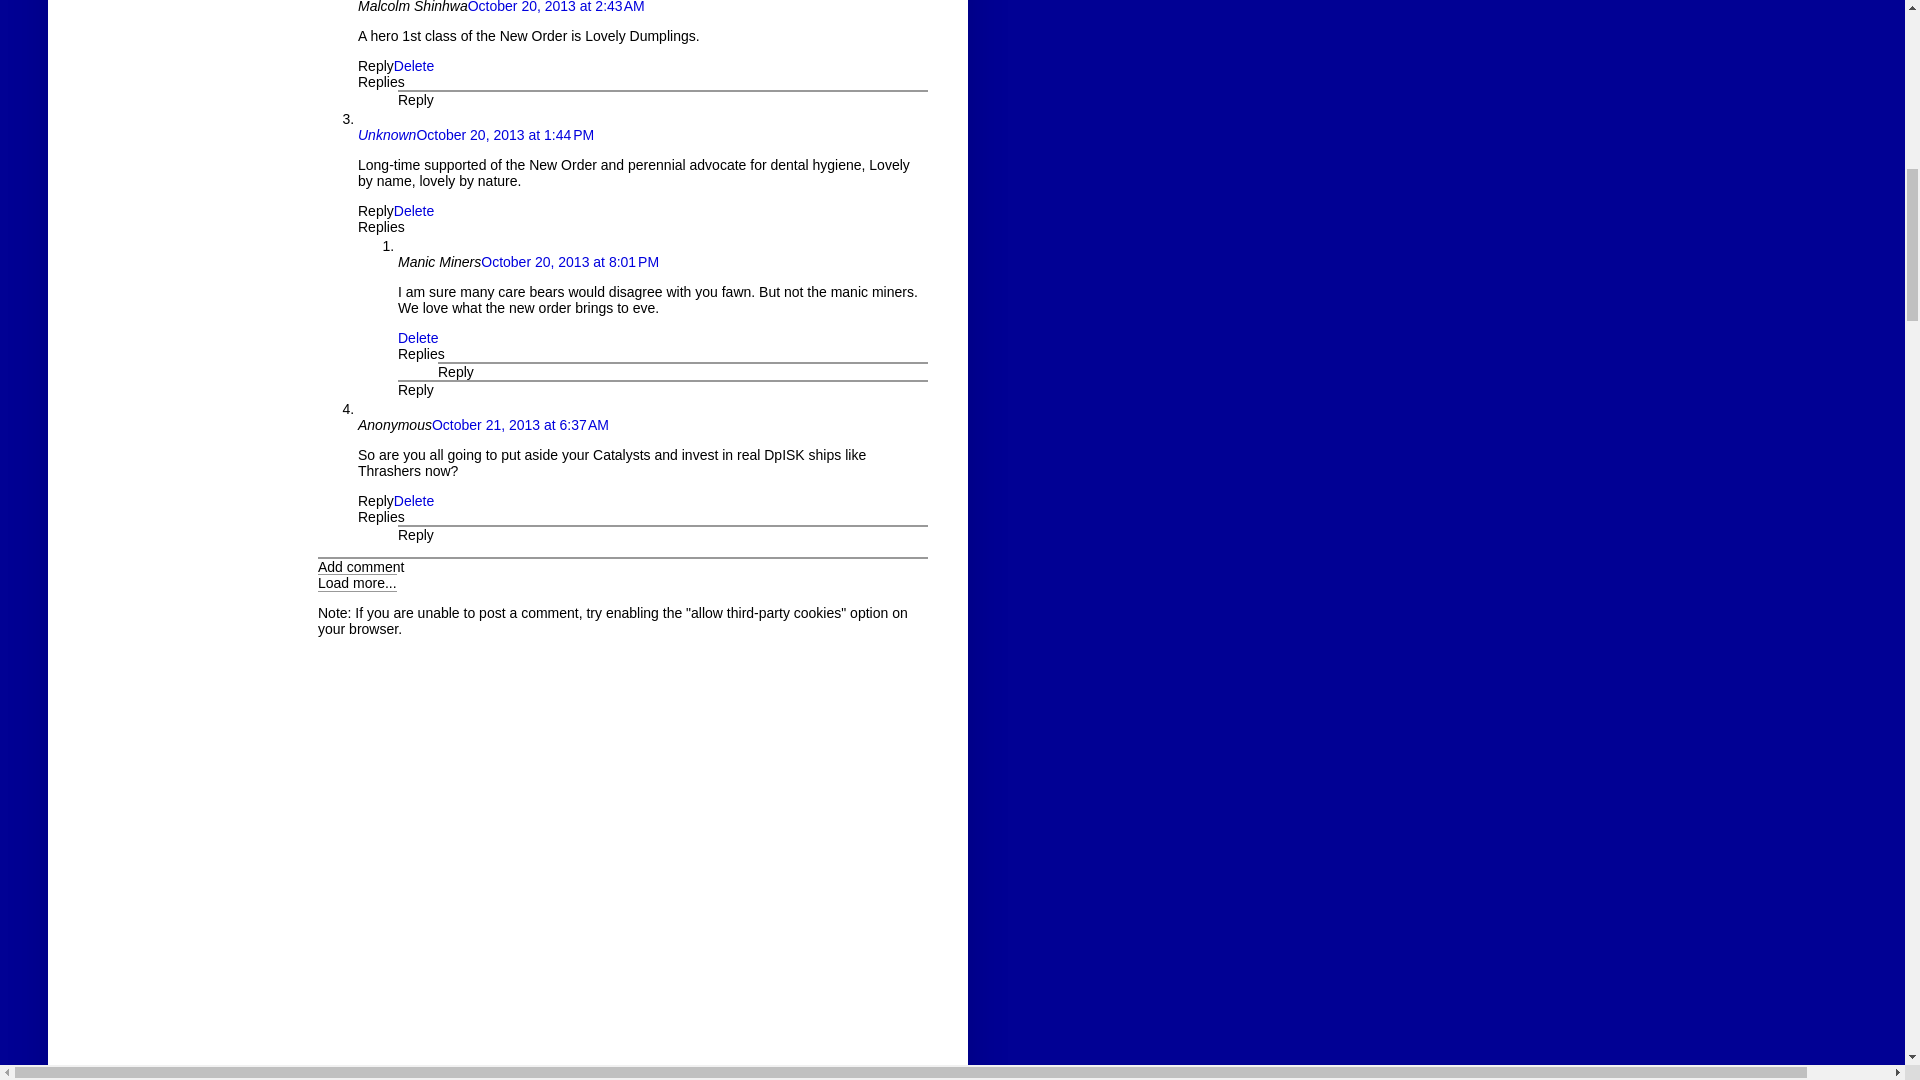  What do you see at coordinates (375, 211) in the screenshot?
I see `Reply` at bounding box center [375, 211].